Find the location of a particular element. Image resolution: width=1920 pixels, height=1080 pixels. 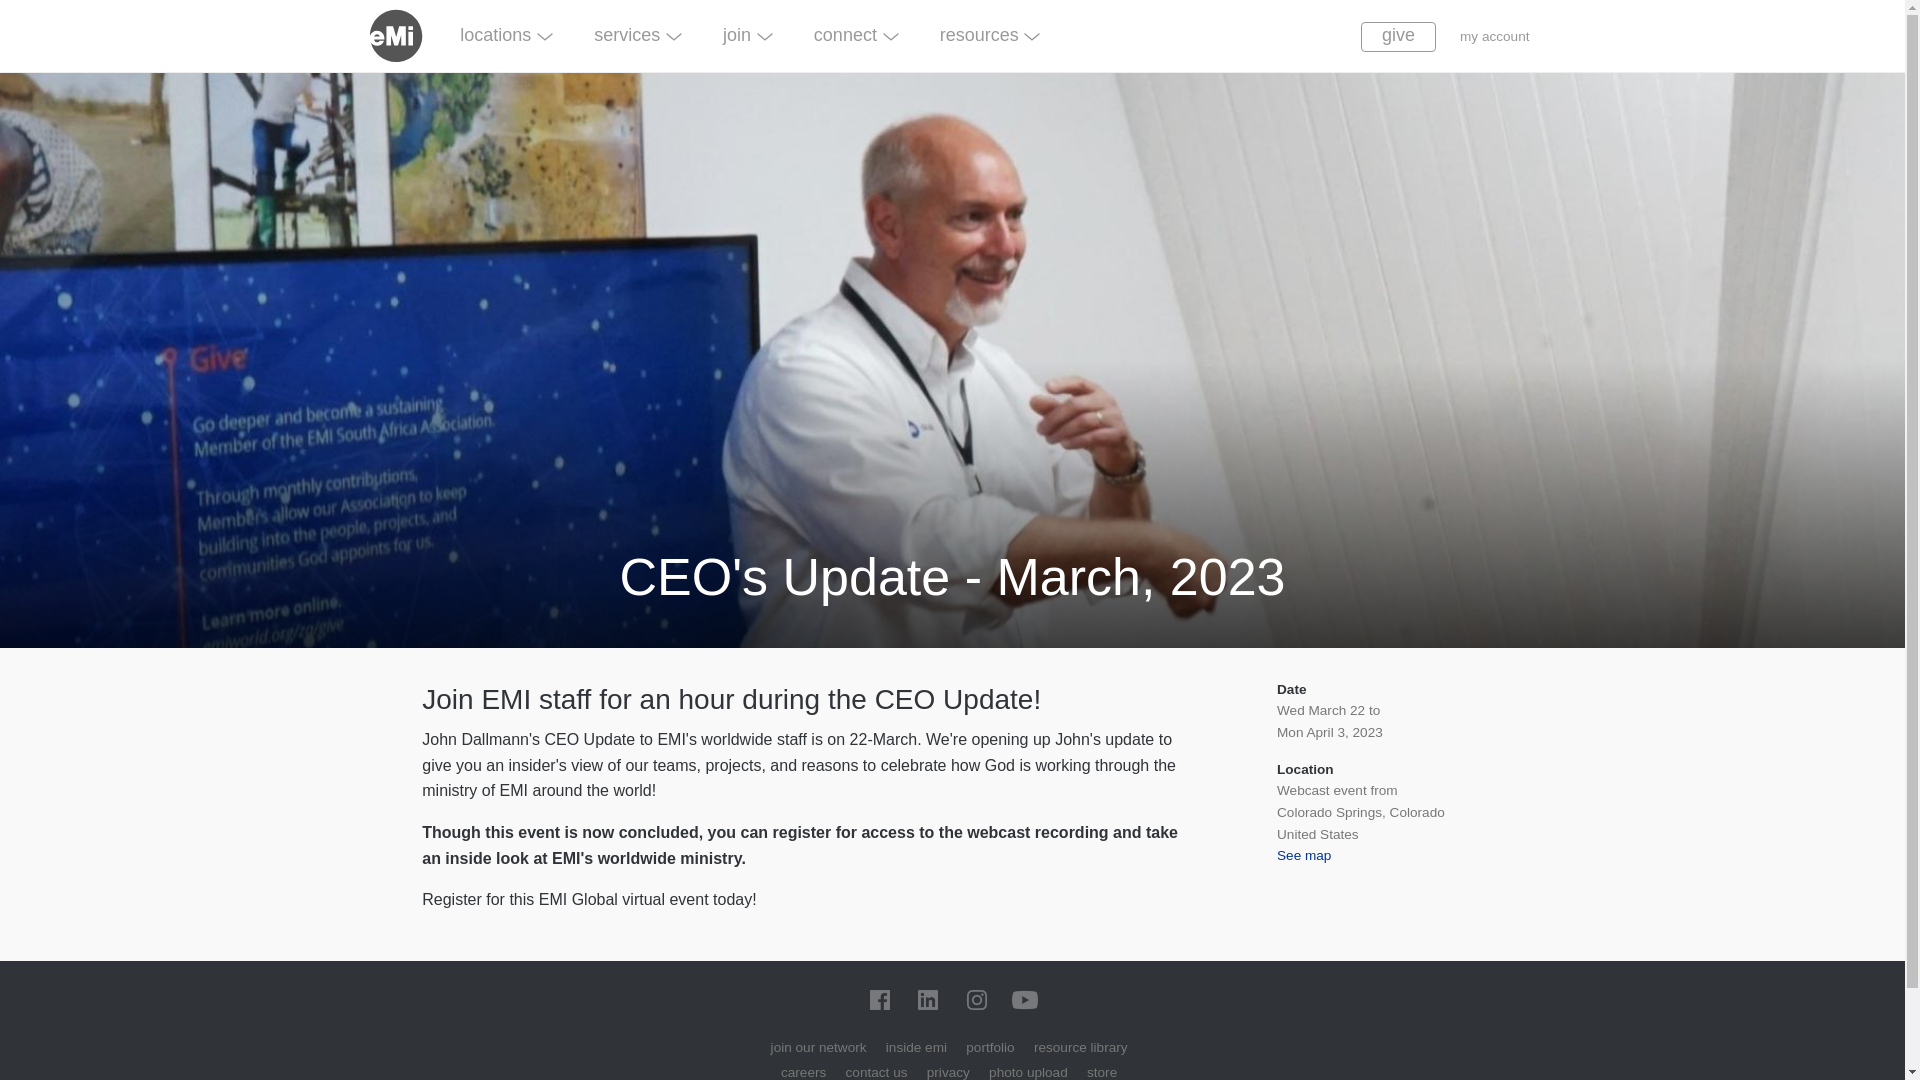

Home is located at coordinates (404, 34).